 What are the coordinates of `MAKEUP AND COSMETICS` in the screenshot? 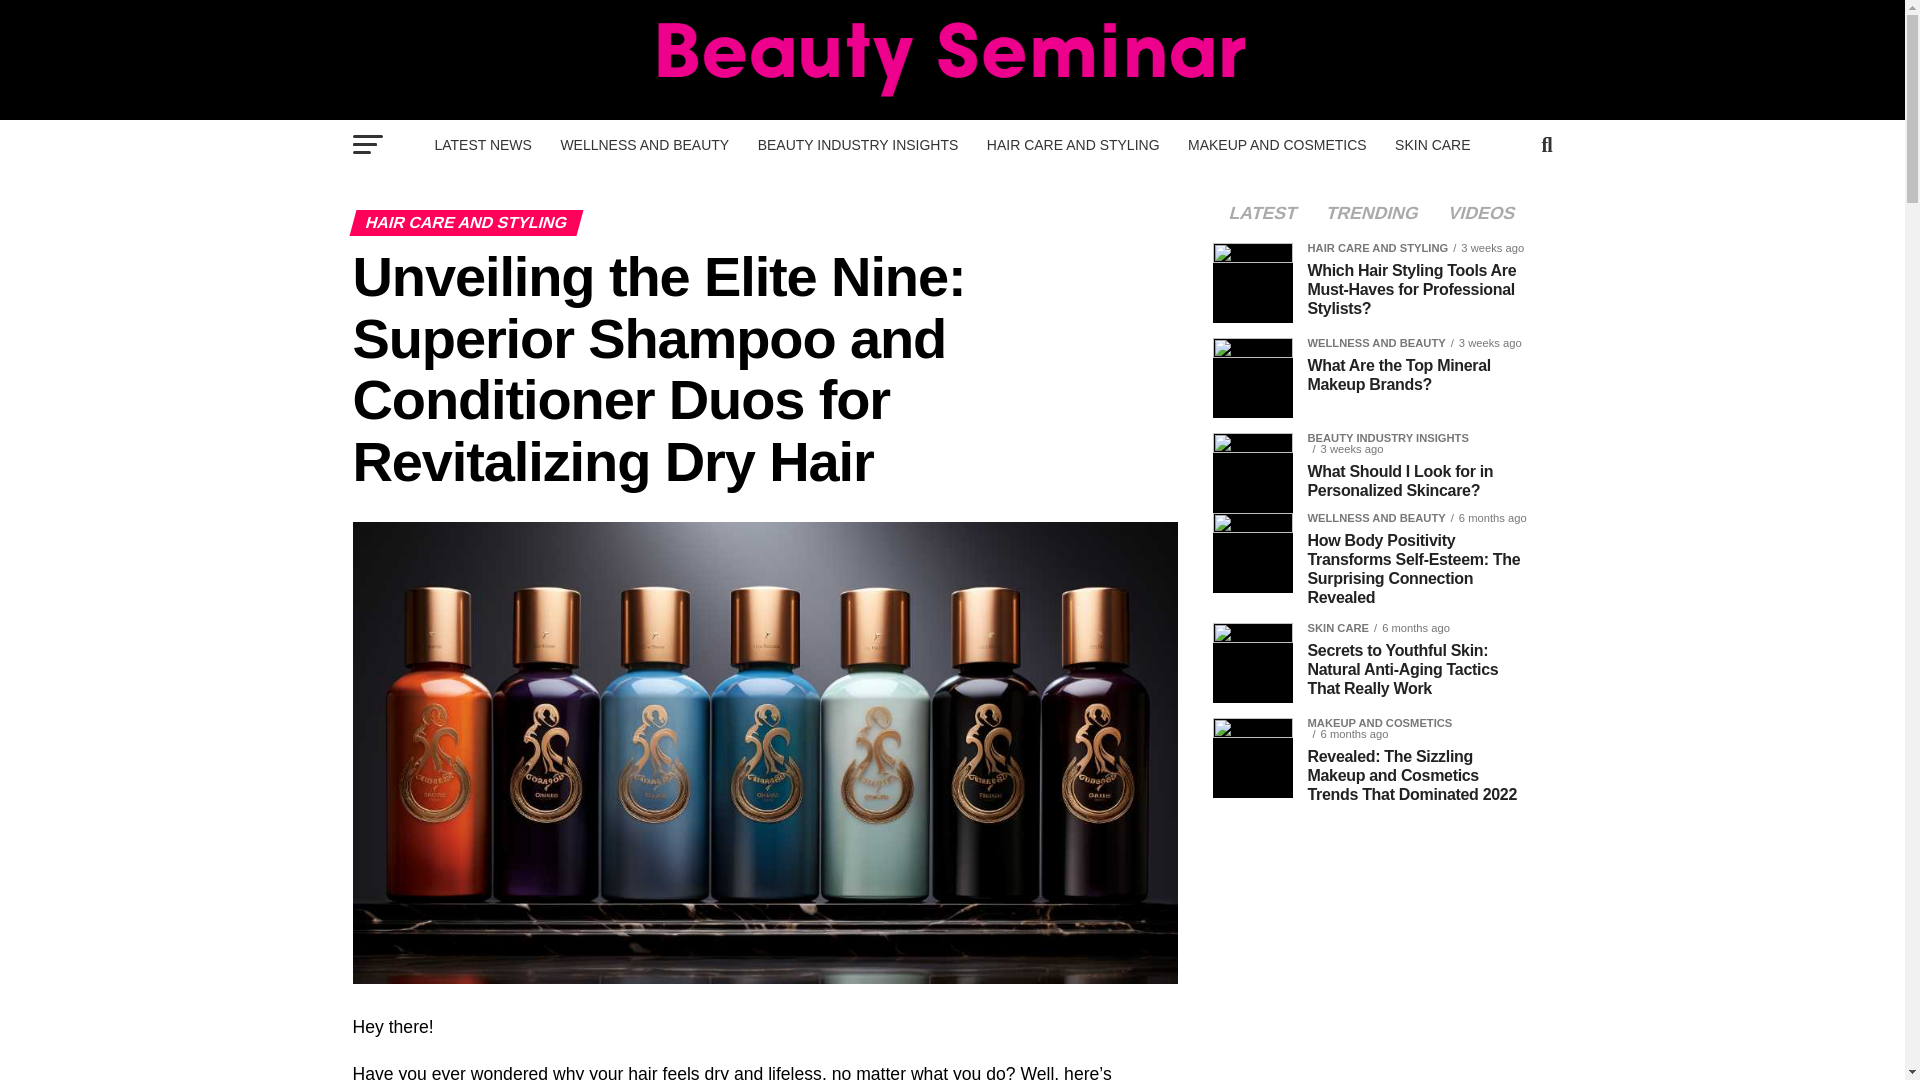 It's located at (1276, 144).